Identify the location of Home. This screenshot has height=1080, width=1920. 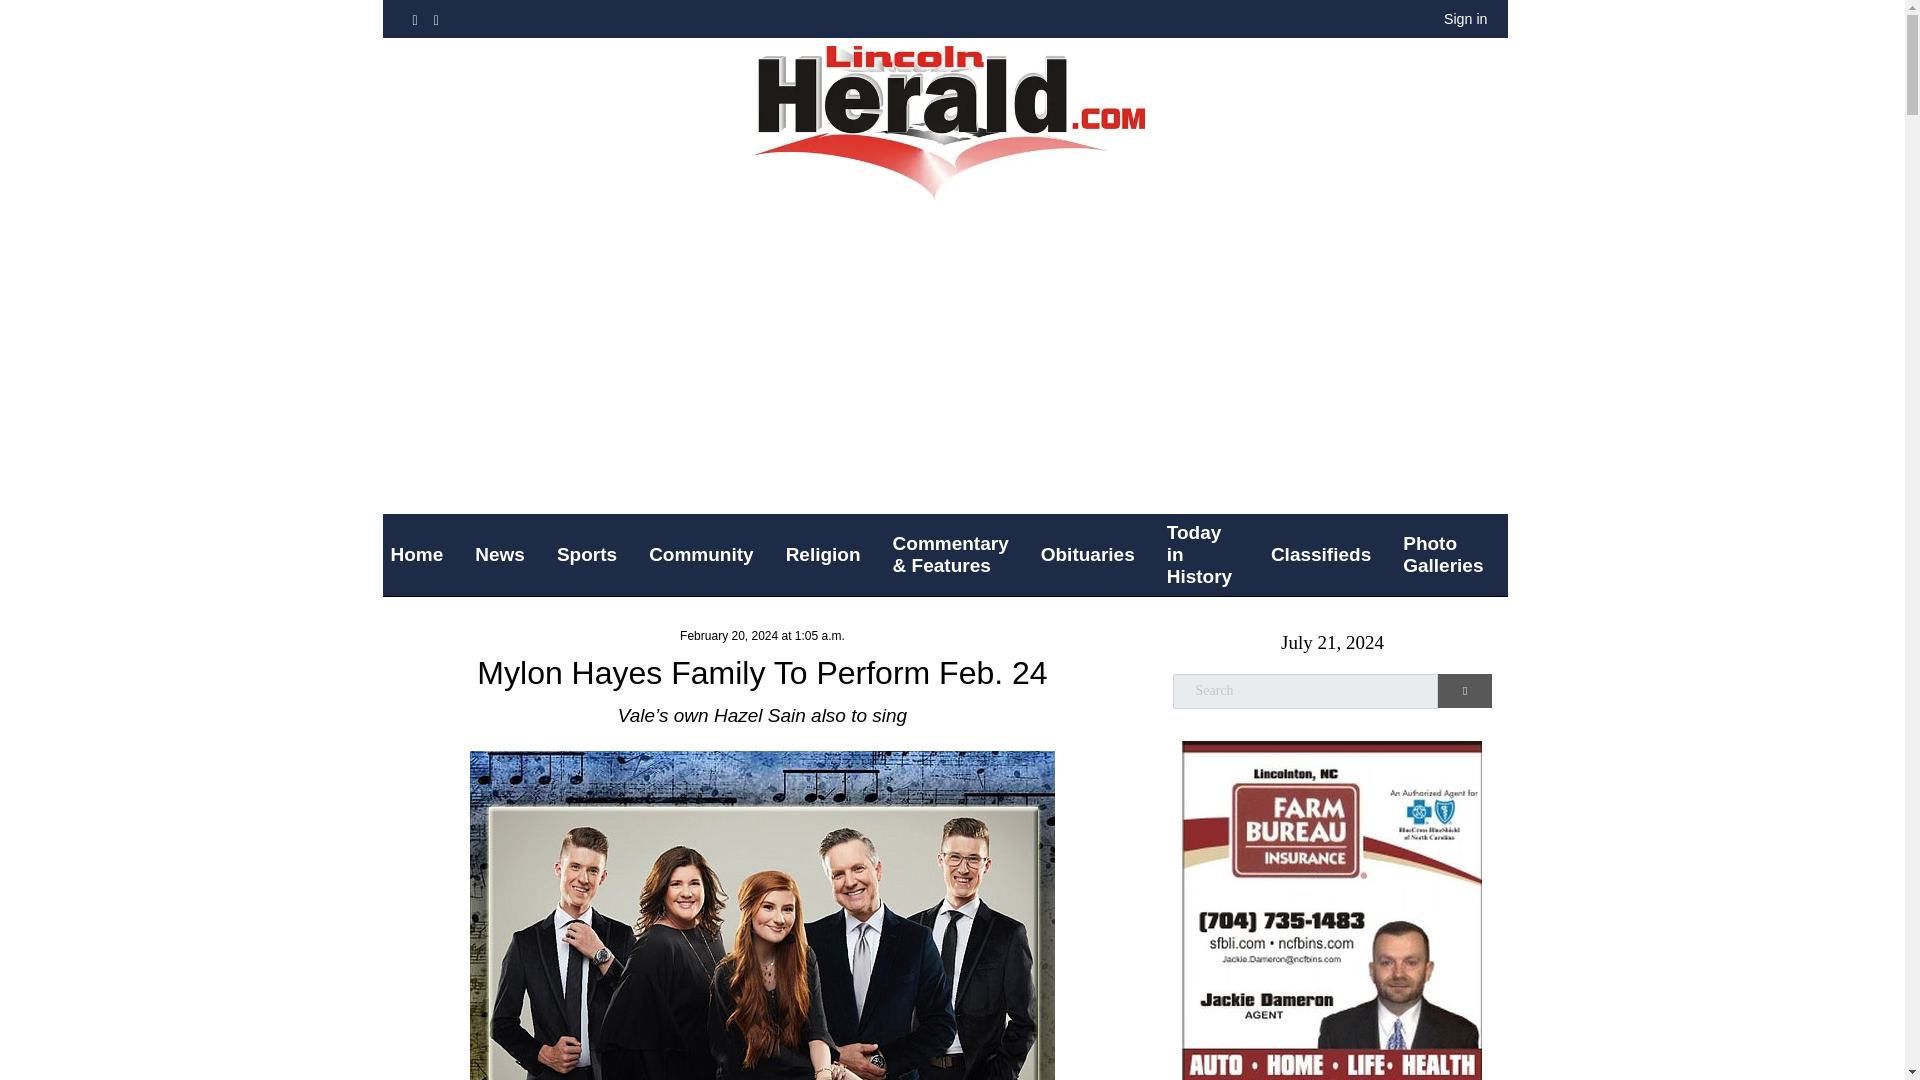
(424, 554).